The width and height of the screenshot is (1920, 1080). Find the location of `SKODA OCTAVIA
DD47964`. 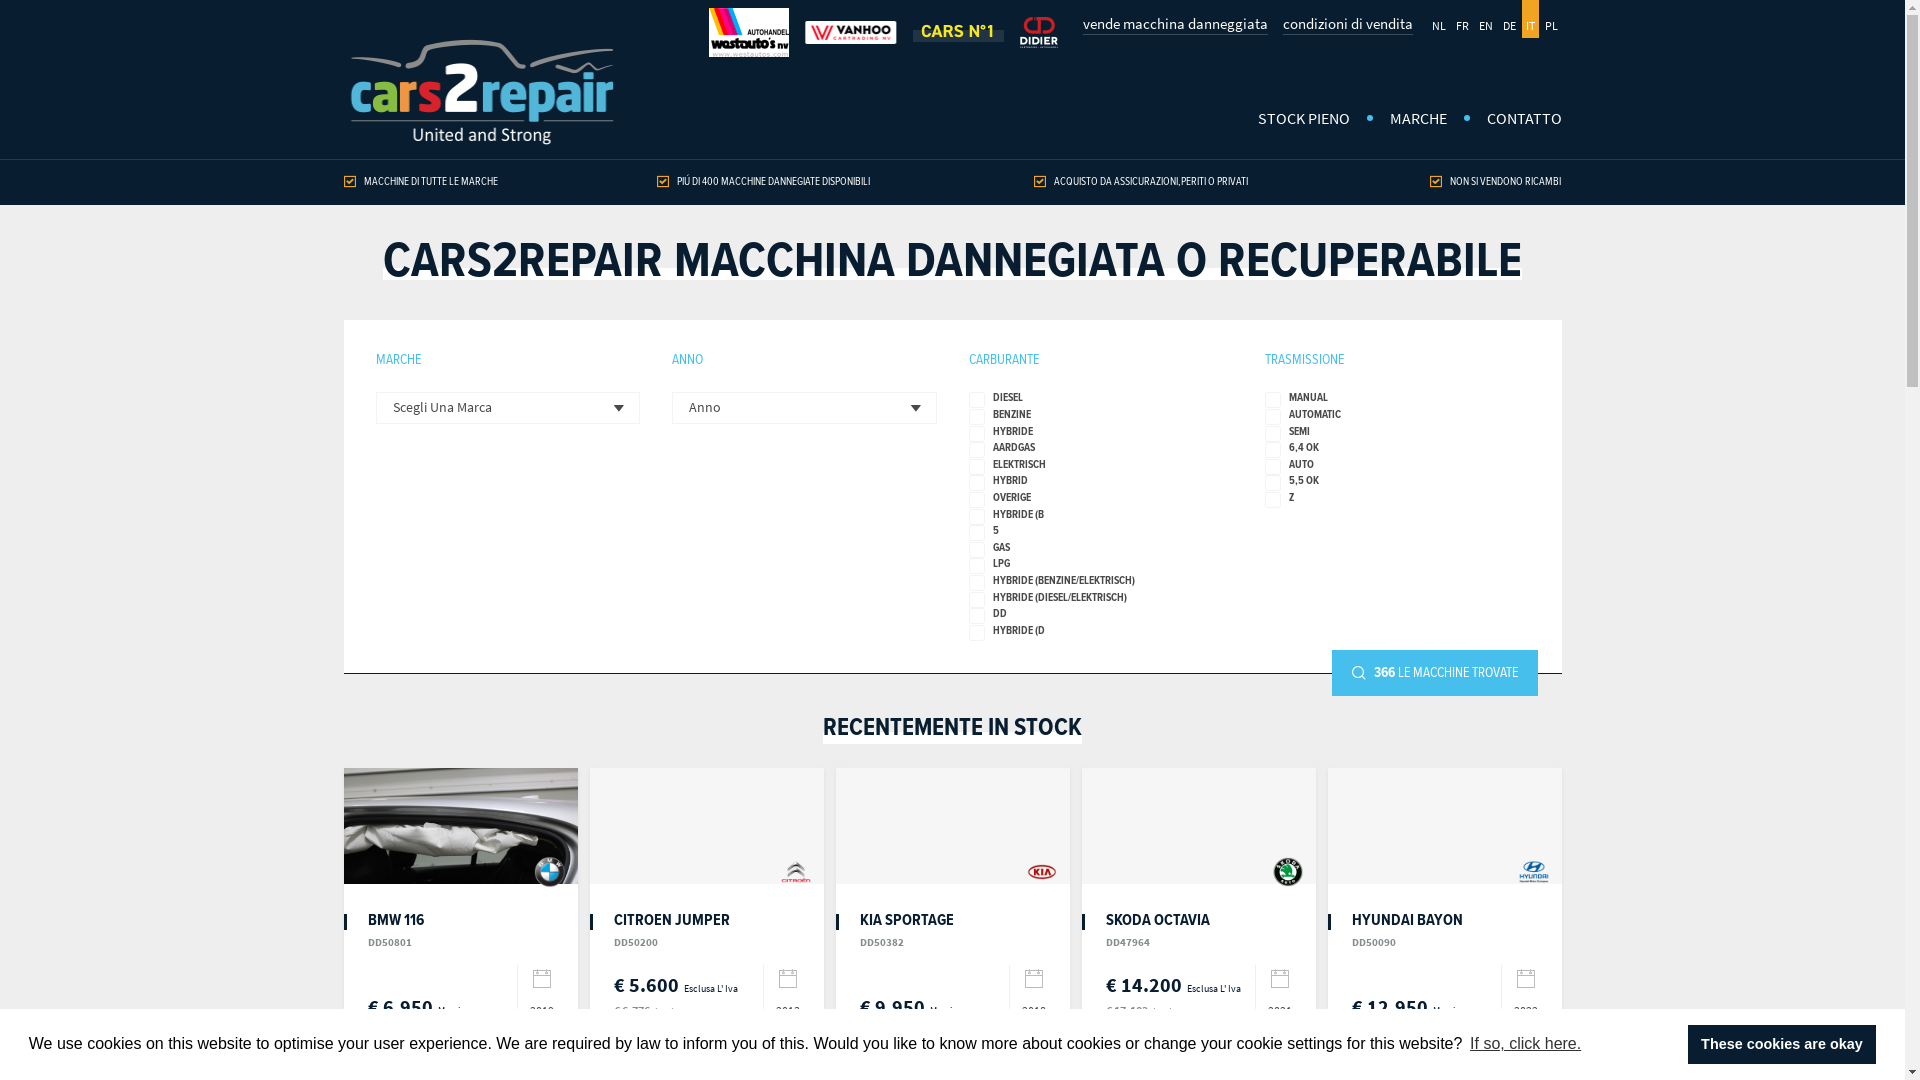

SKODA OCTAVIA
DD47964 is located at coordinates (1158, 929).